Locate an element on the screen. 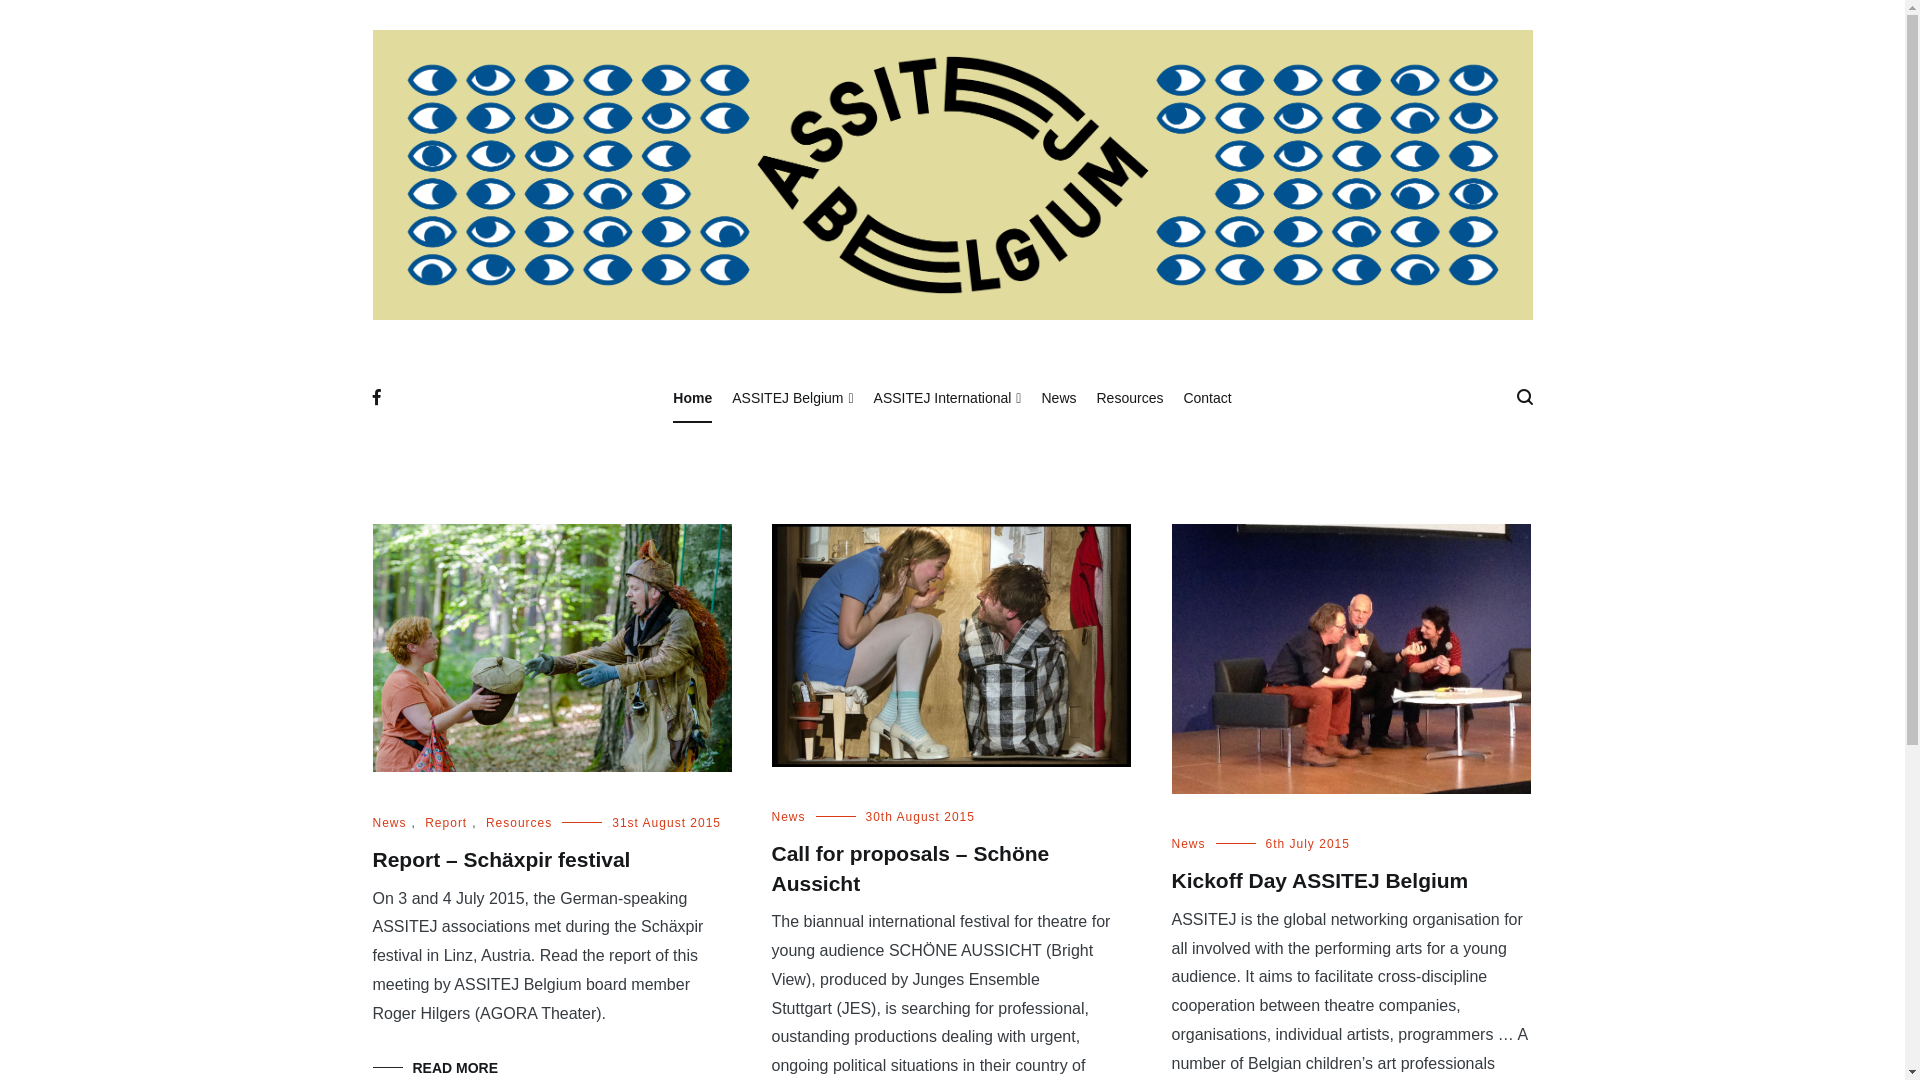  Search is located at coordinates (57, 22).